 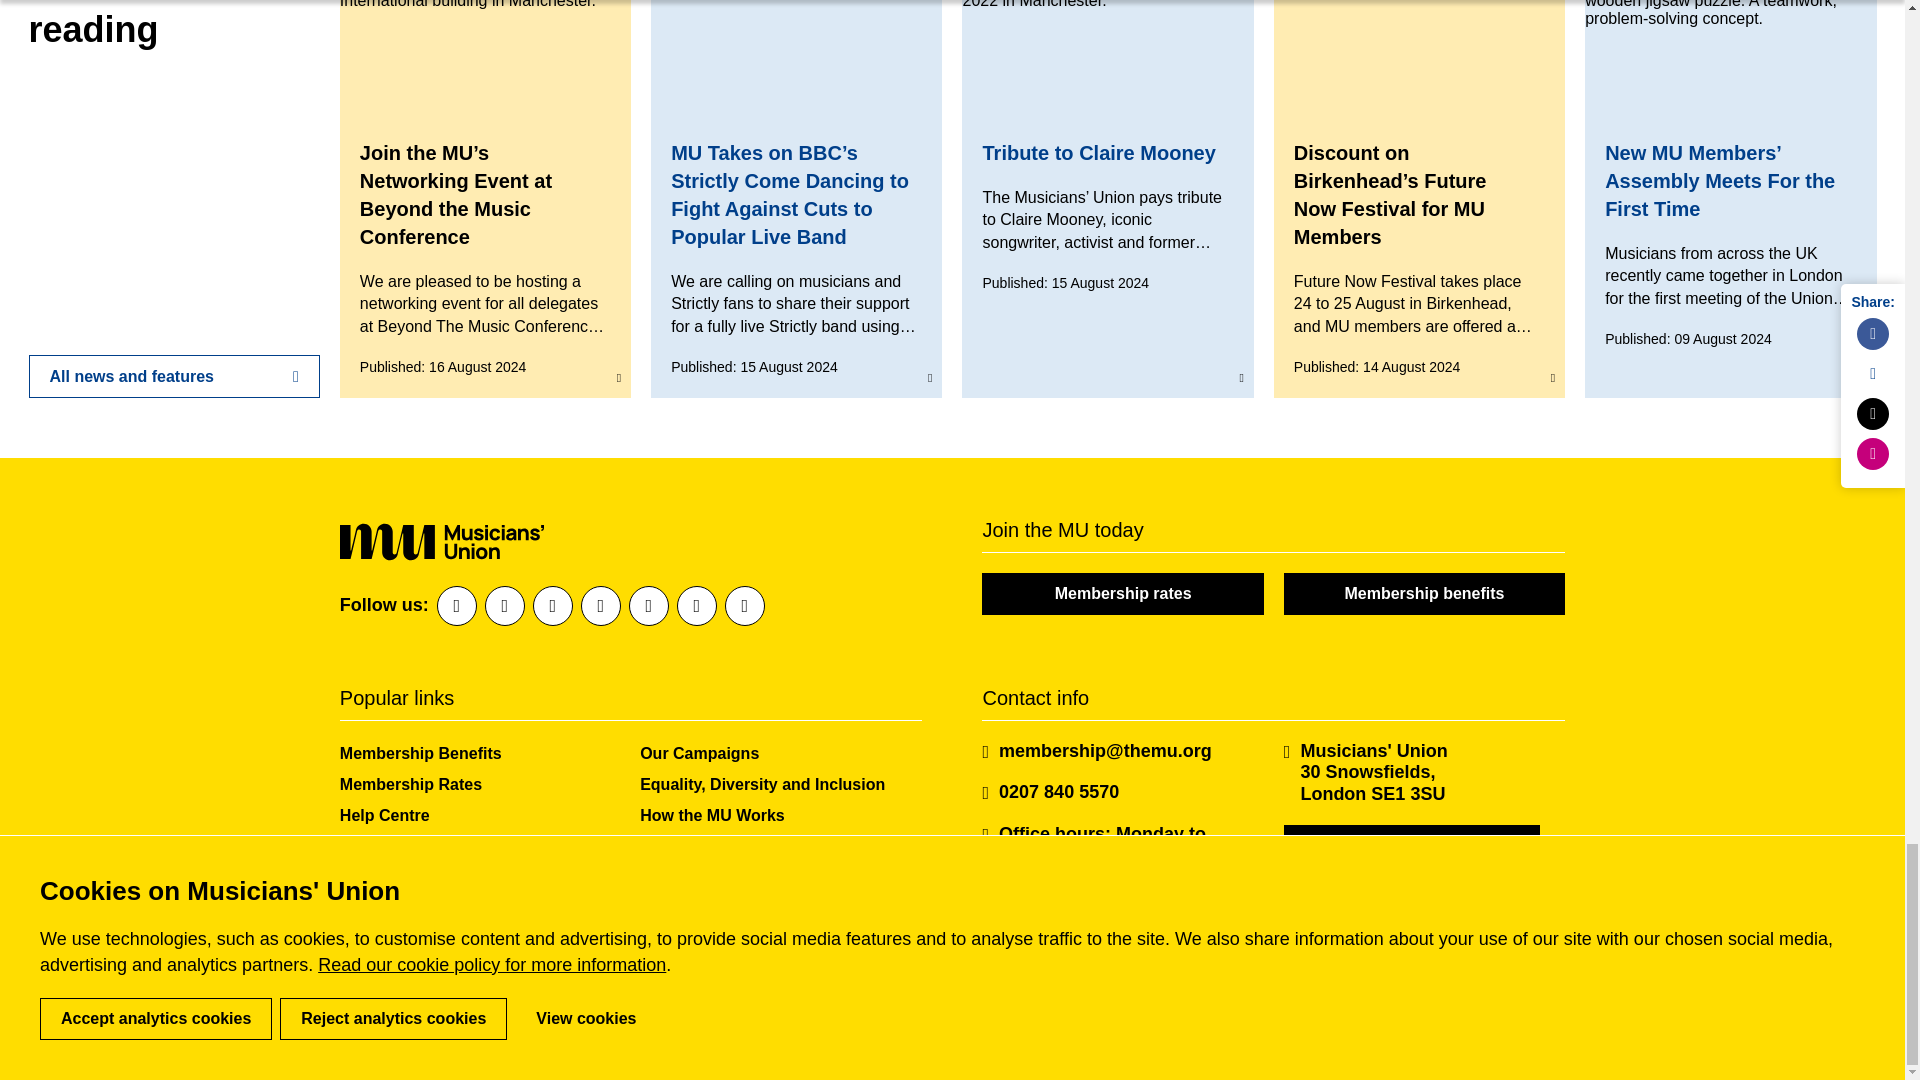 I want to click on TikTok, so click(x=744, y=606).